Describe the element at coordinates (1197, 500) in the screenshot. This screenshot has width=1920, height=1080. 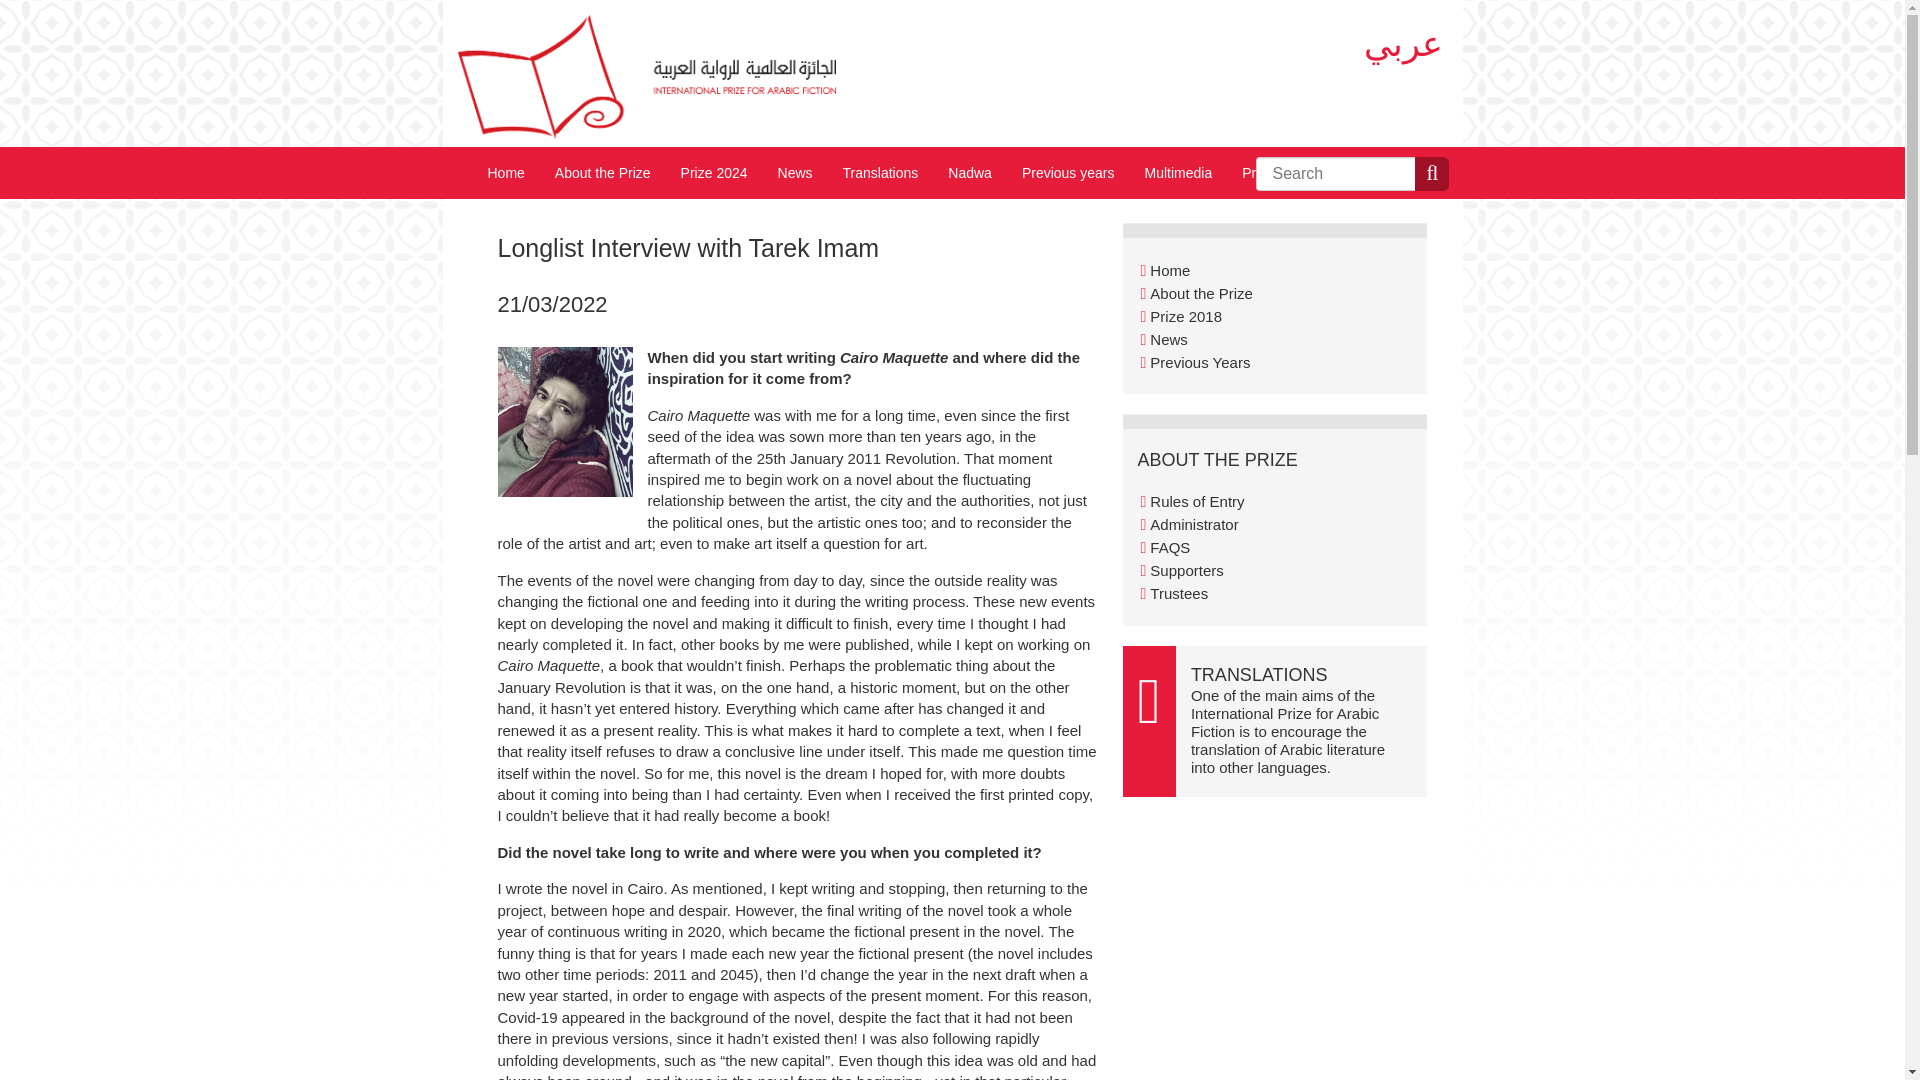
I see `Rules of Entry` at that location.